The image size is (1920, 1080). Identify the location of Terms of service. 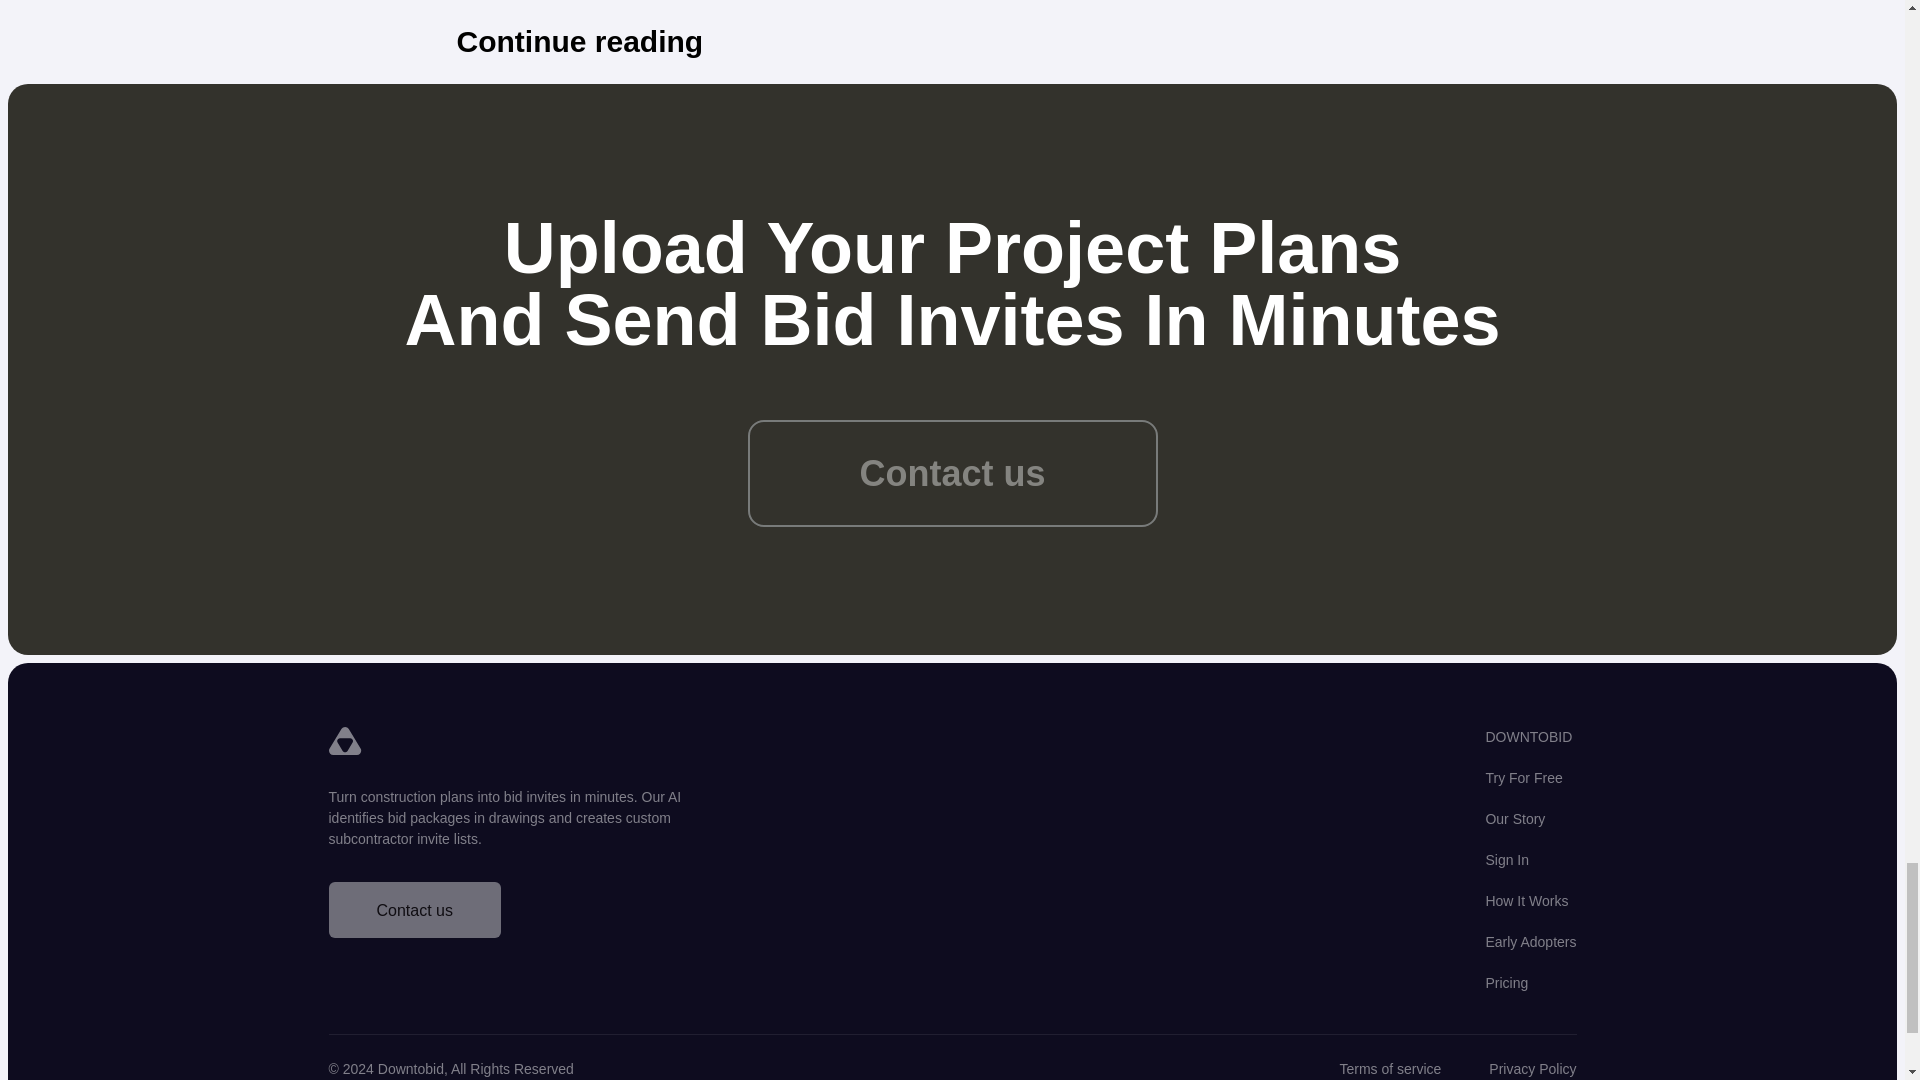
(1390, 1068).